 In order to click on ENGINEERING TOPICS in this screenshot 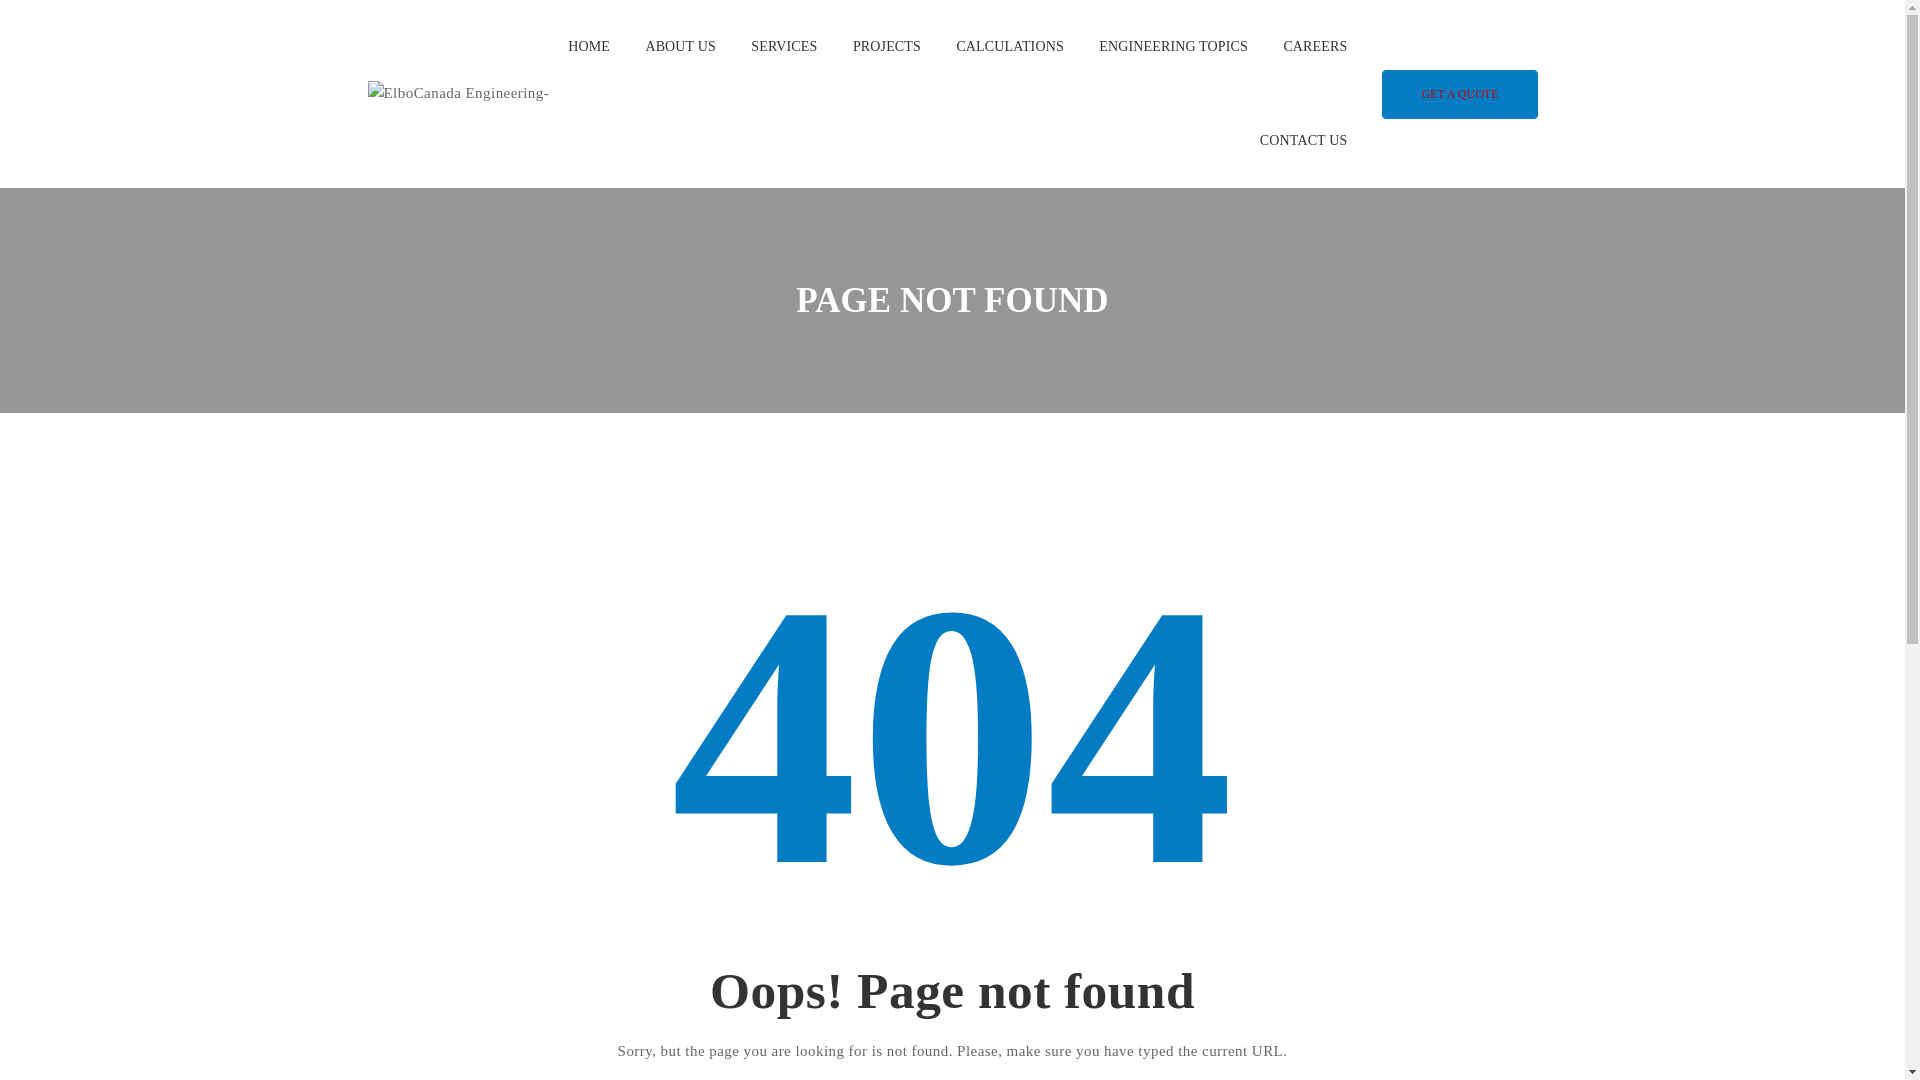, I will do `click(1173, 46)`.